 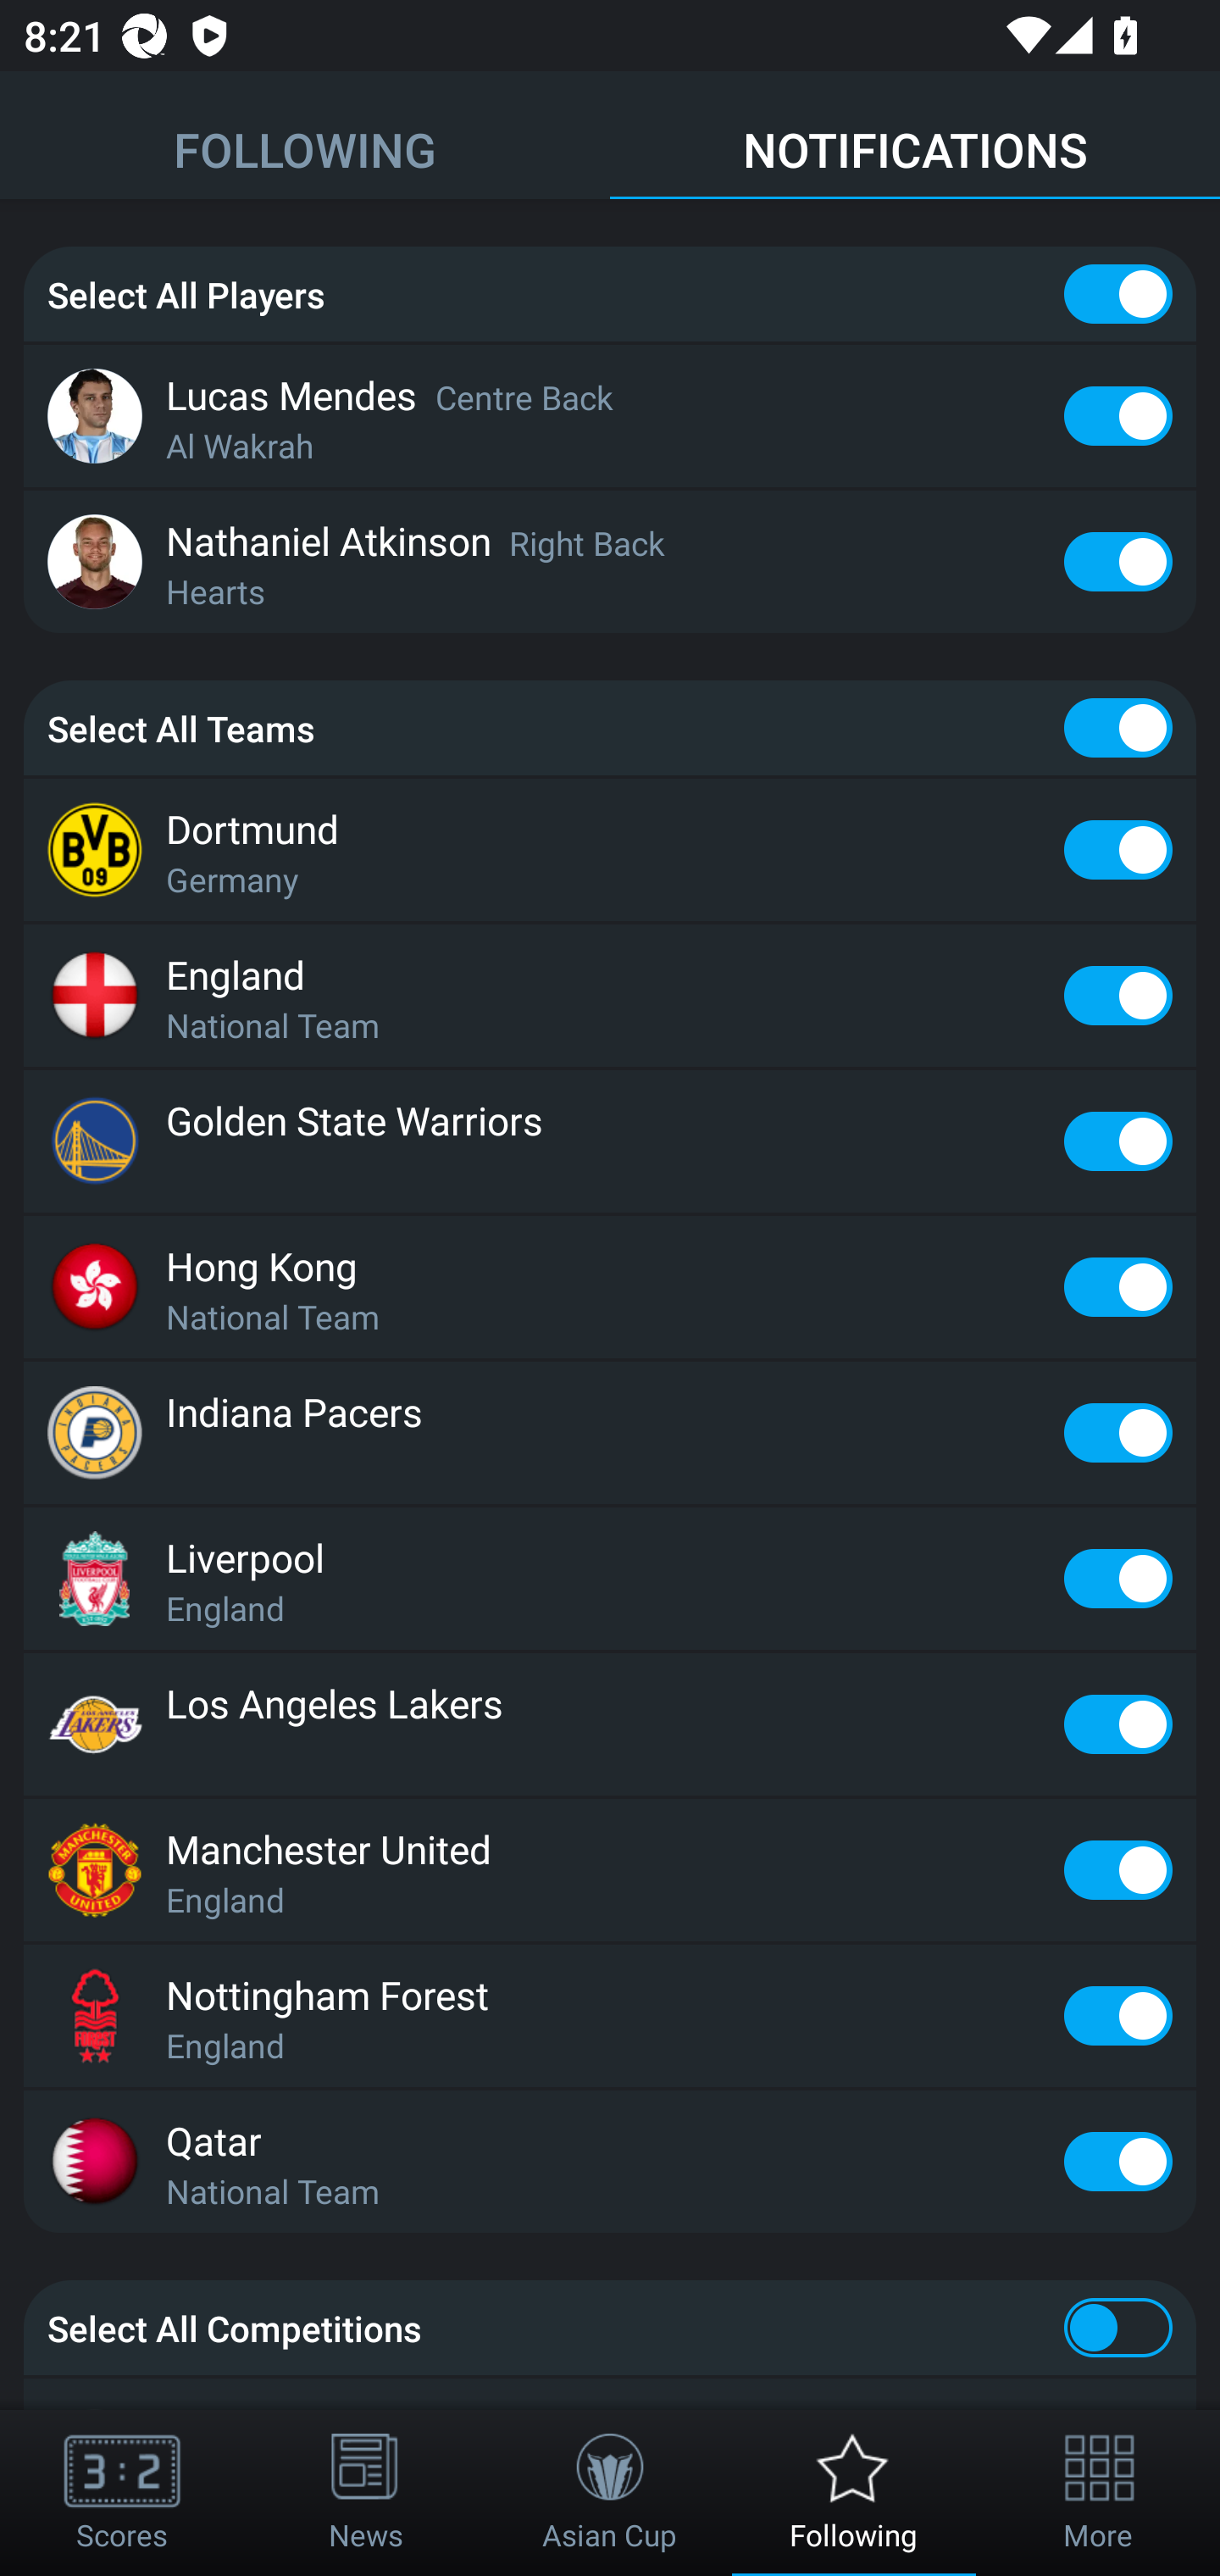 What do you see at coordinates (366, 2493) in the screenshot?
I see `News` at bounding box center [366, 2493].